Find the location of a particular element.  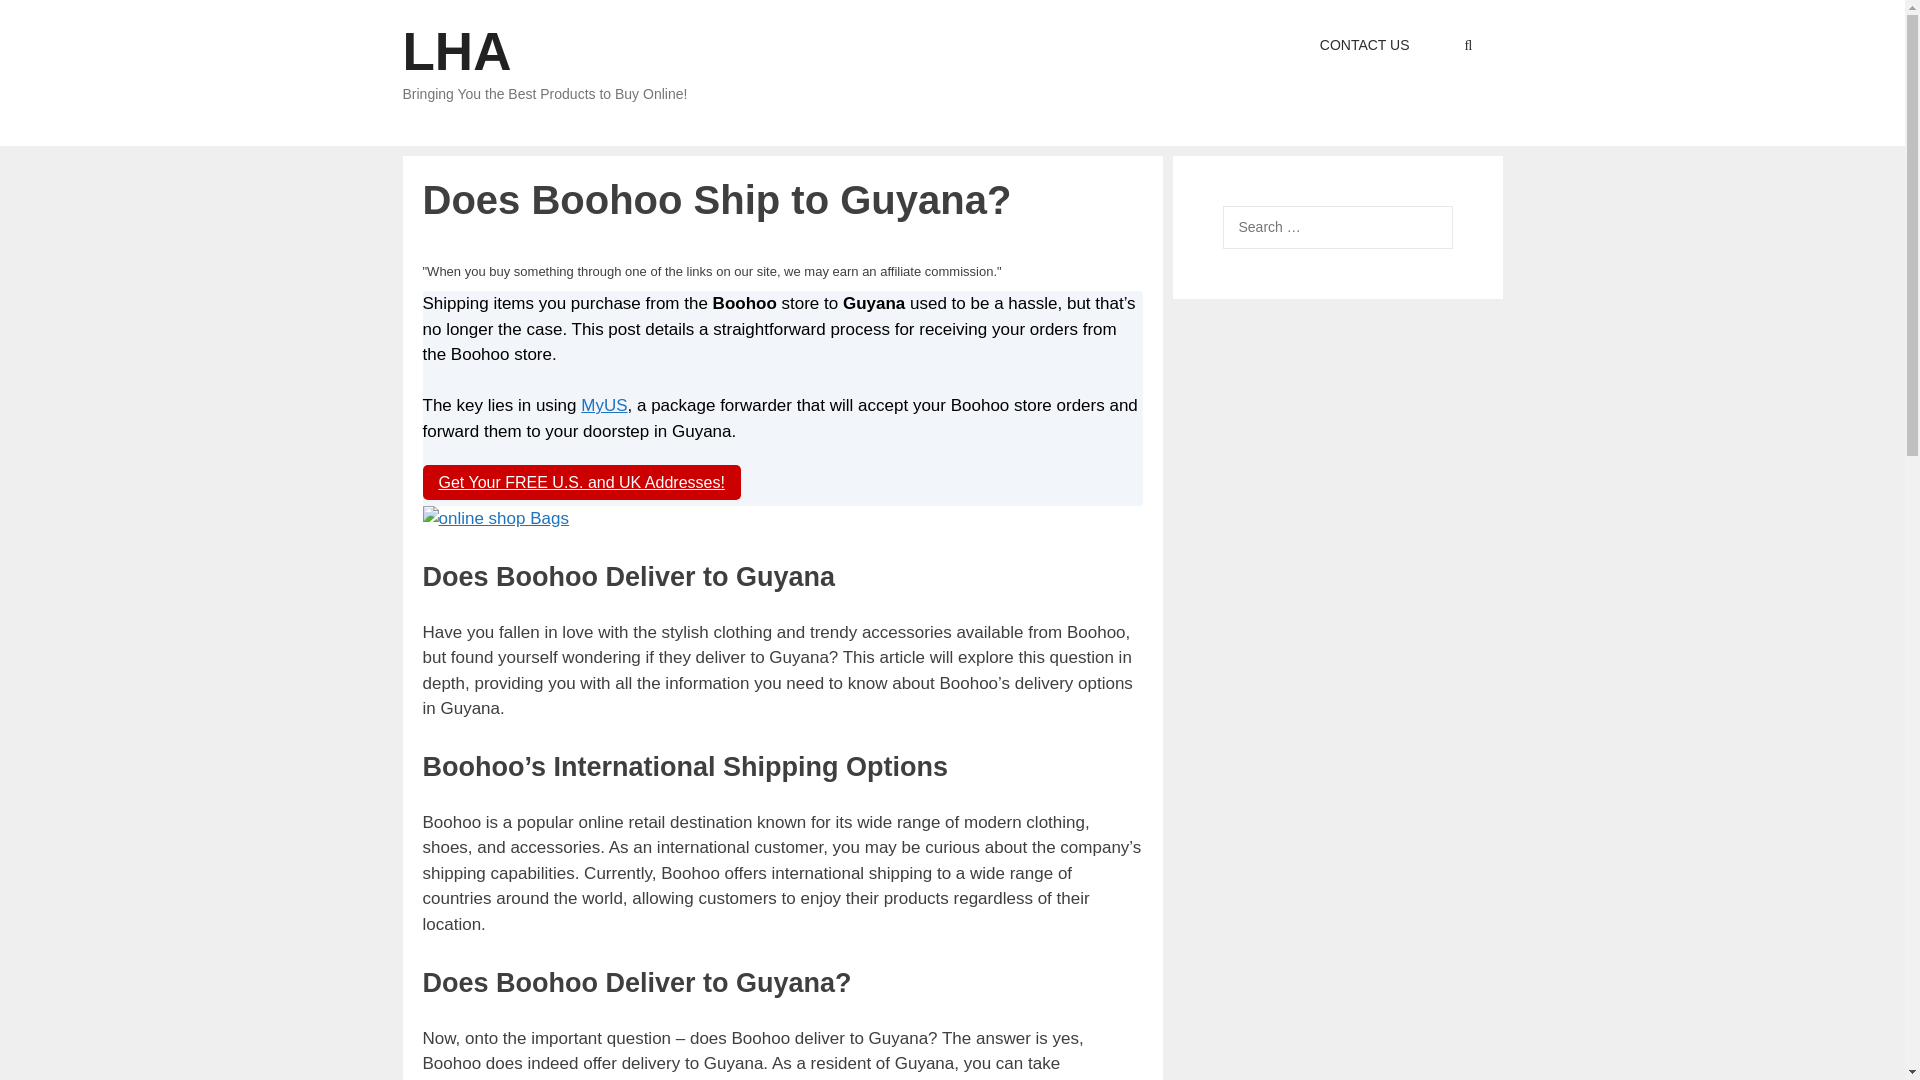

MyUS is located at coordinates (604, 405).